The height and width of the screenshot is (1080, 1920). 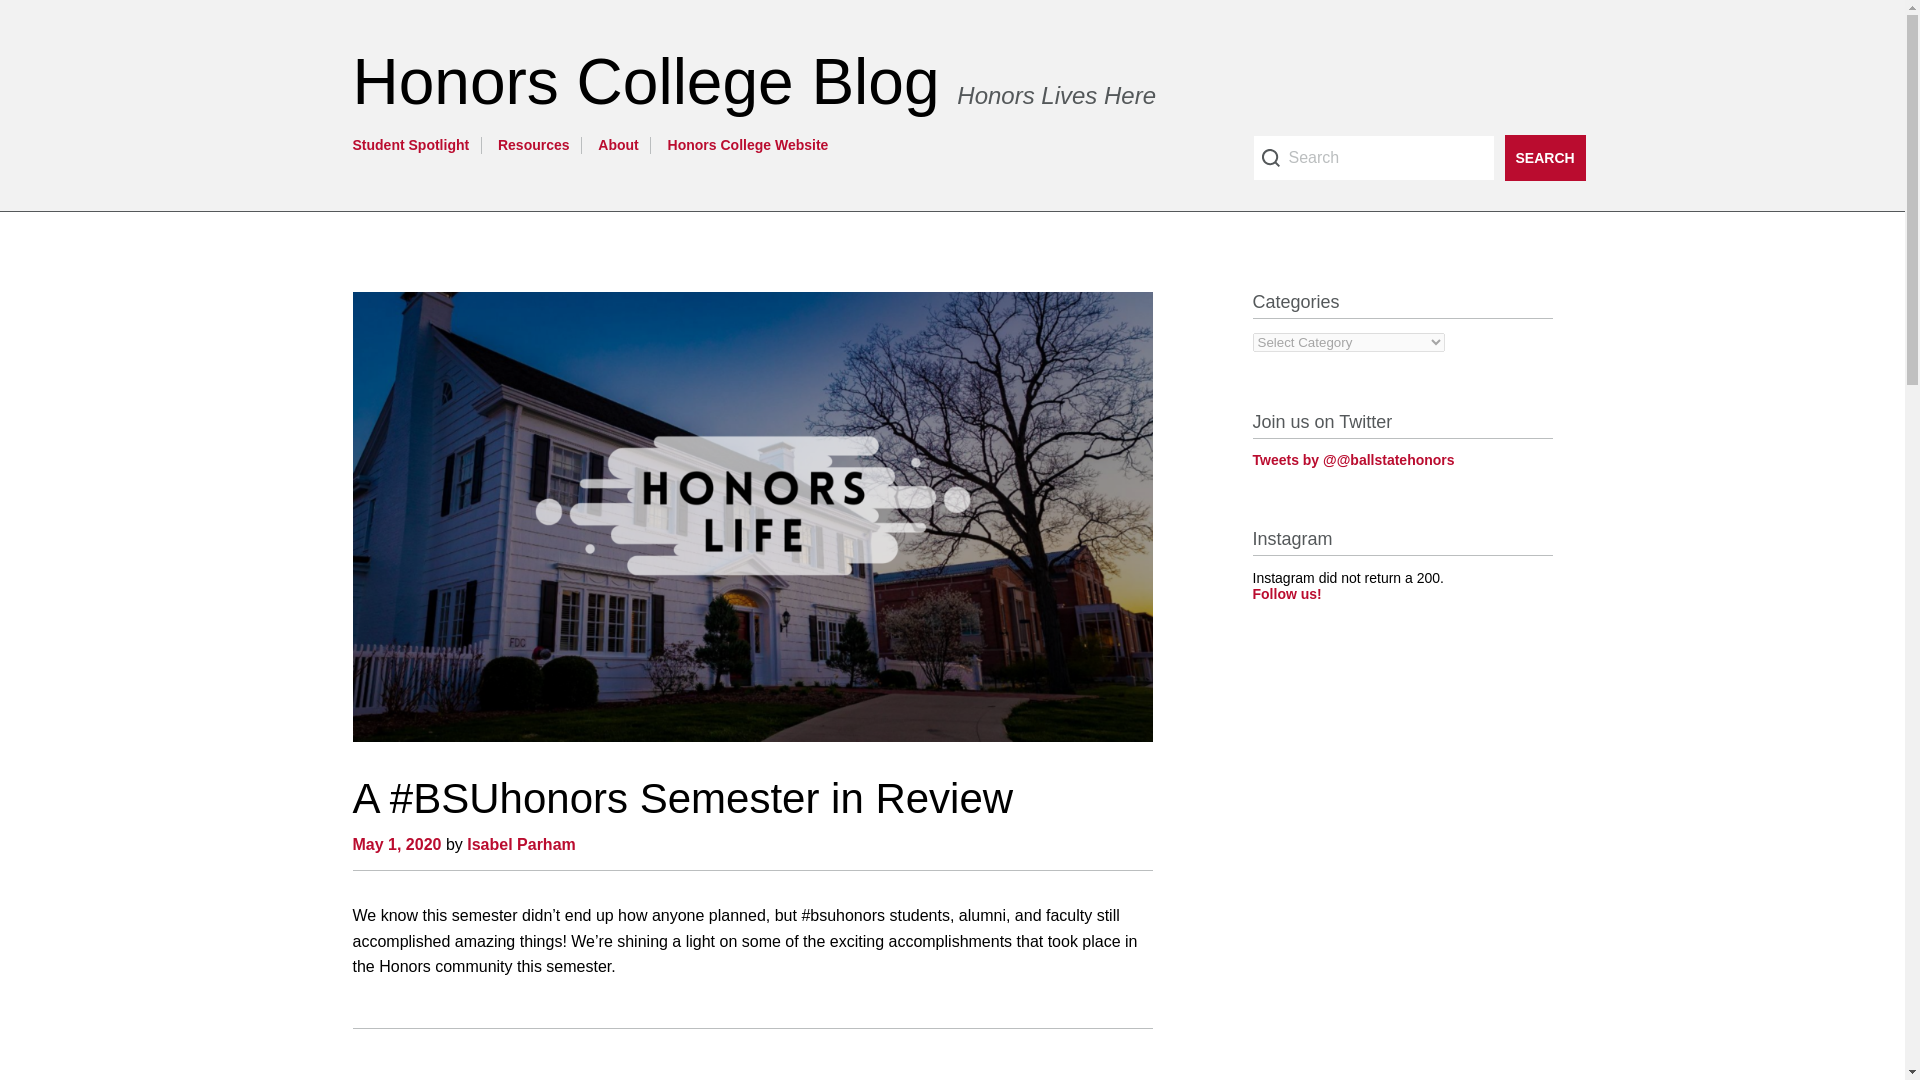 I want to click on Resources, so click(x=534, y=145).